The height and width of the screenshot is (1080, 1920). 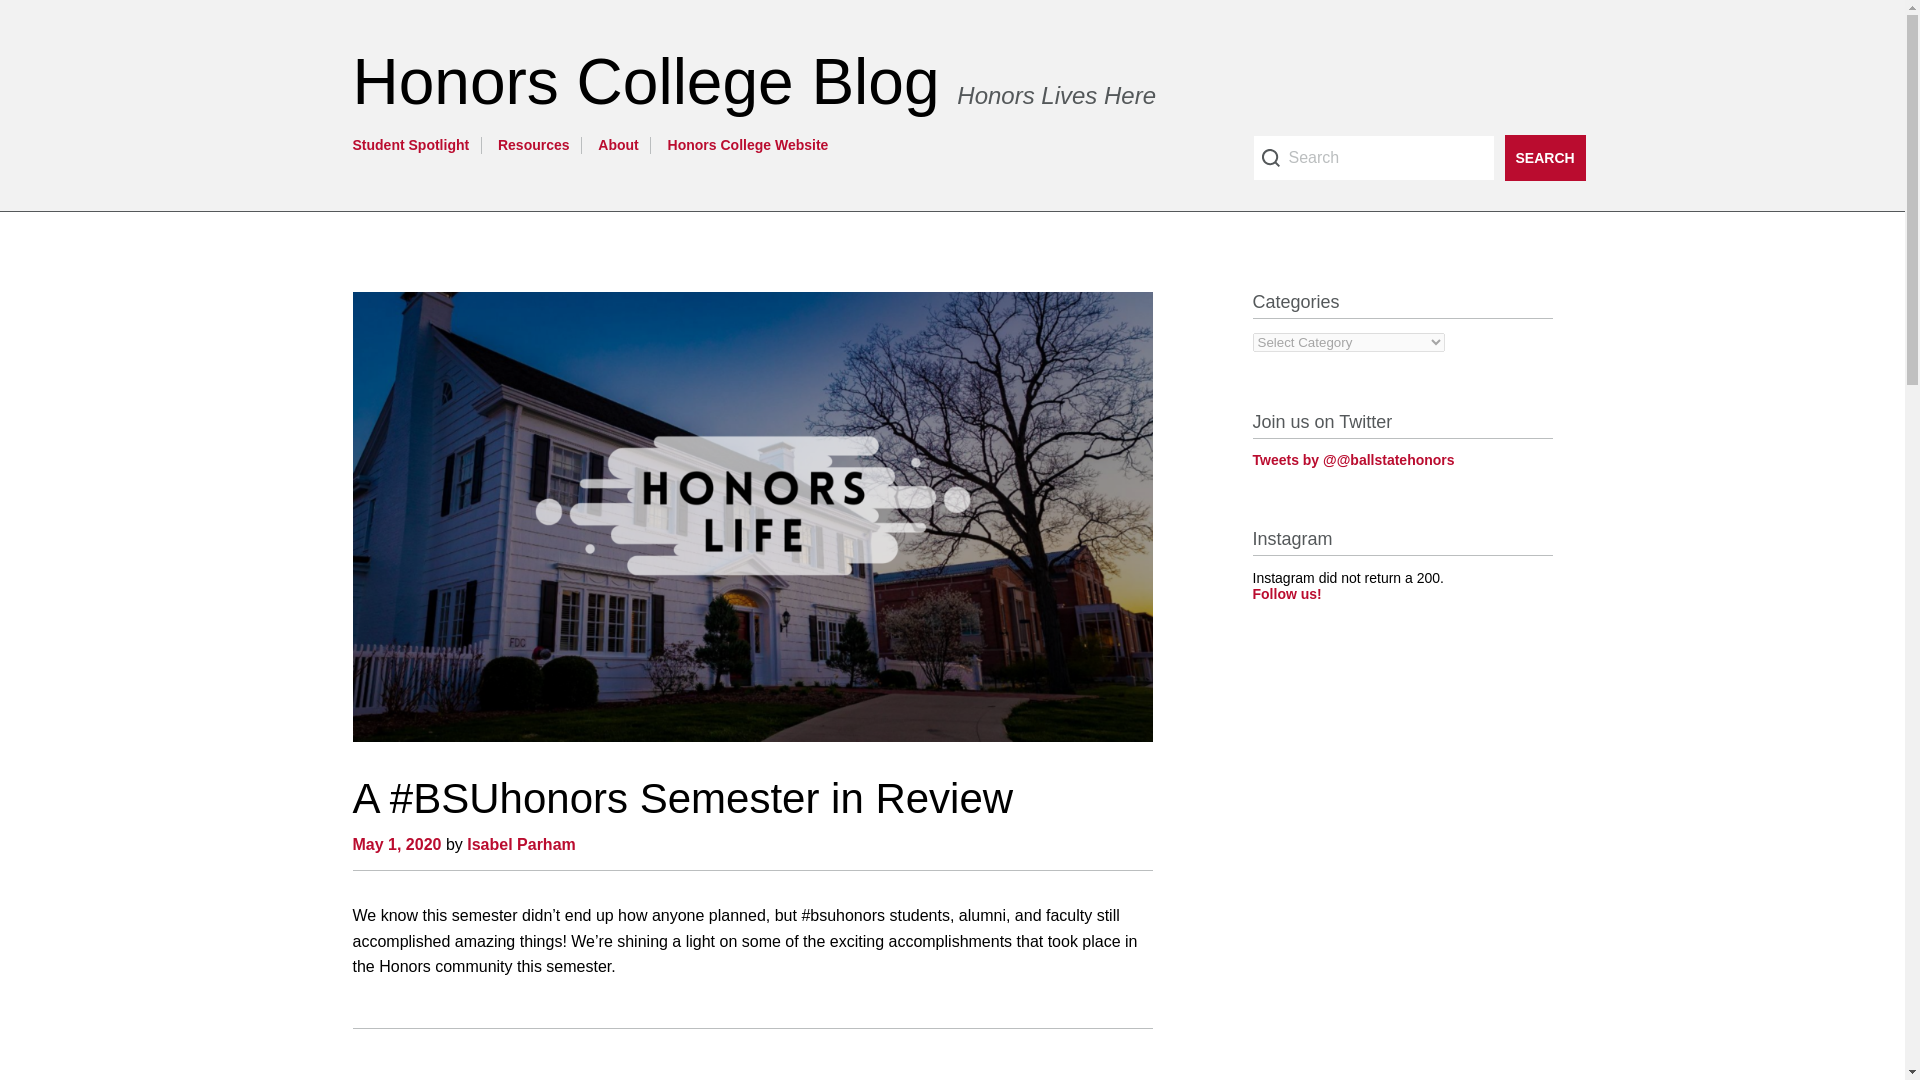 I want to click on Resources, so click(x=534, y=145).